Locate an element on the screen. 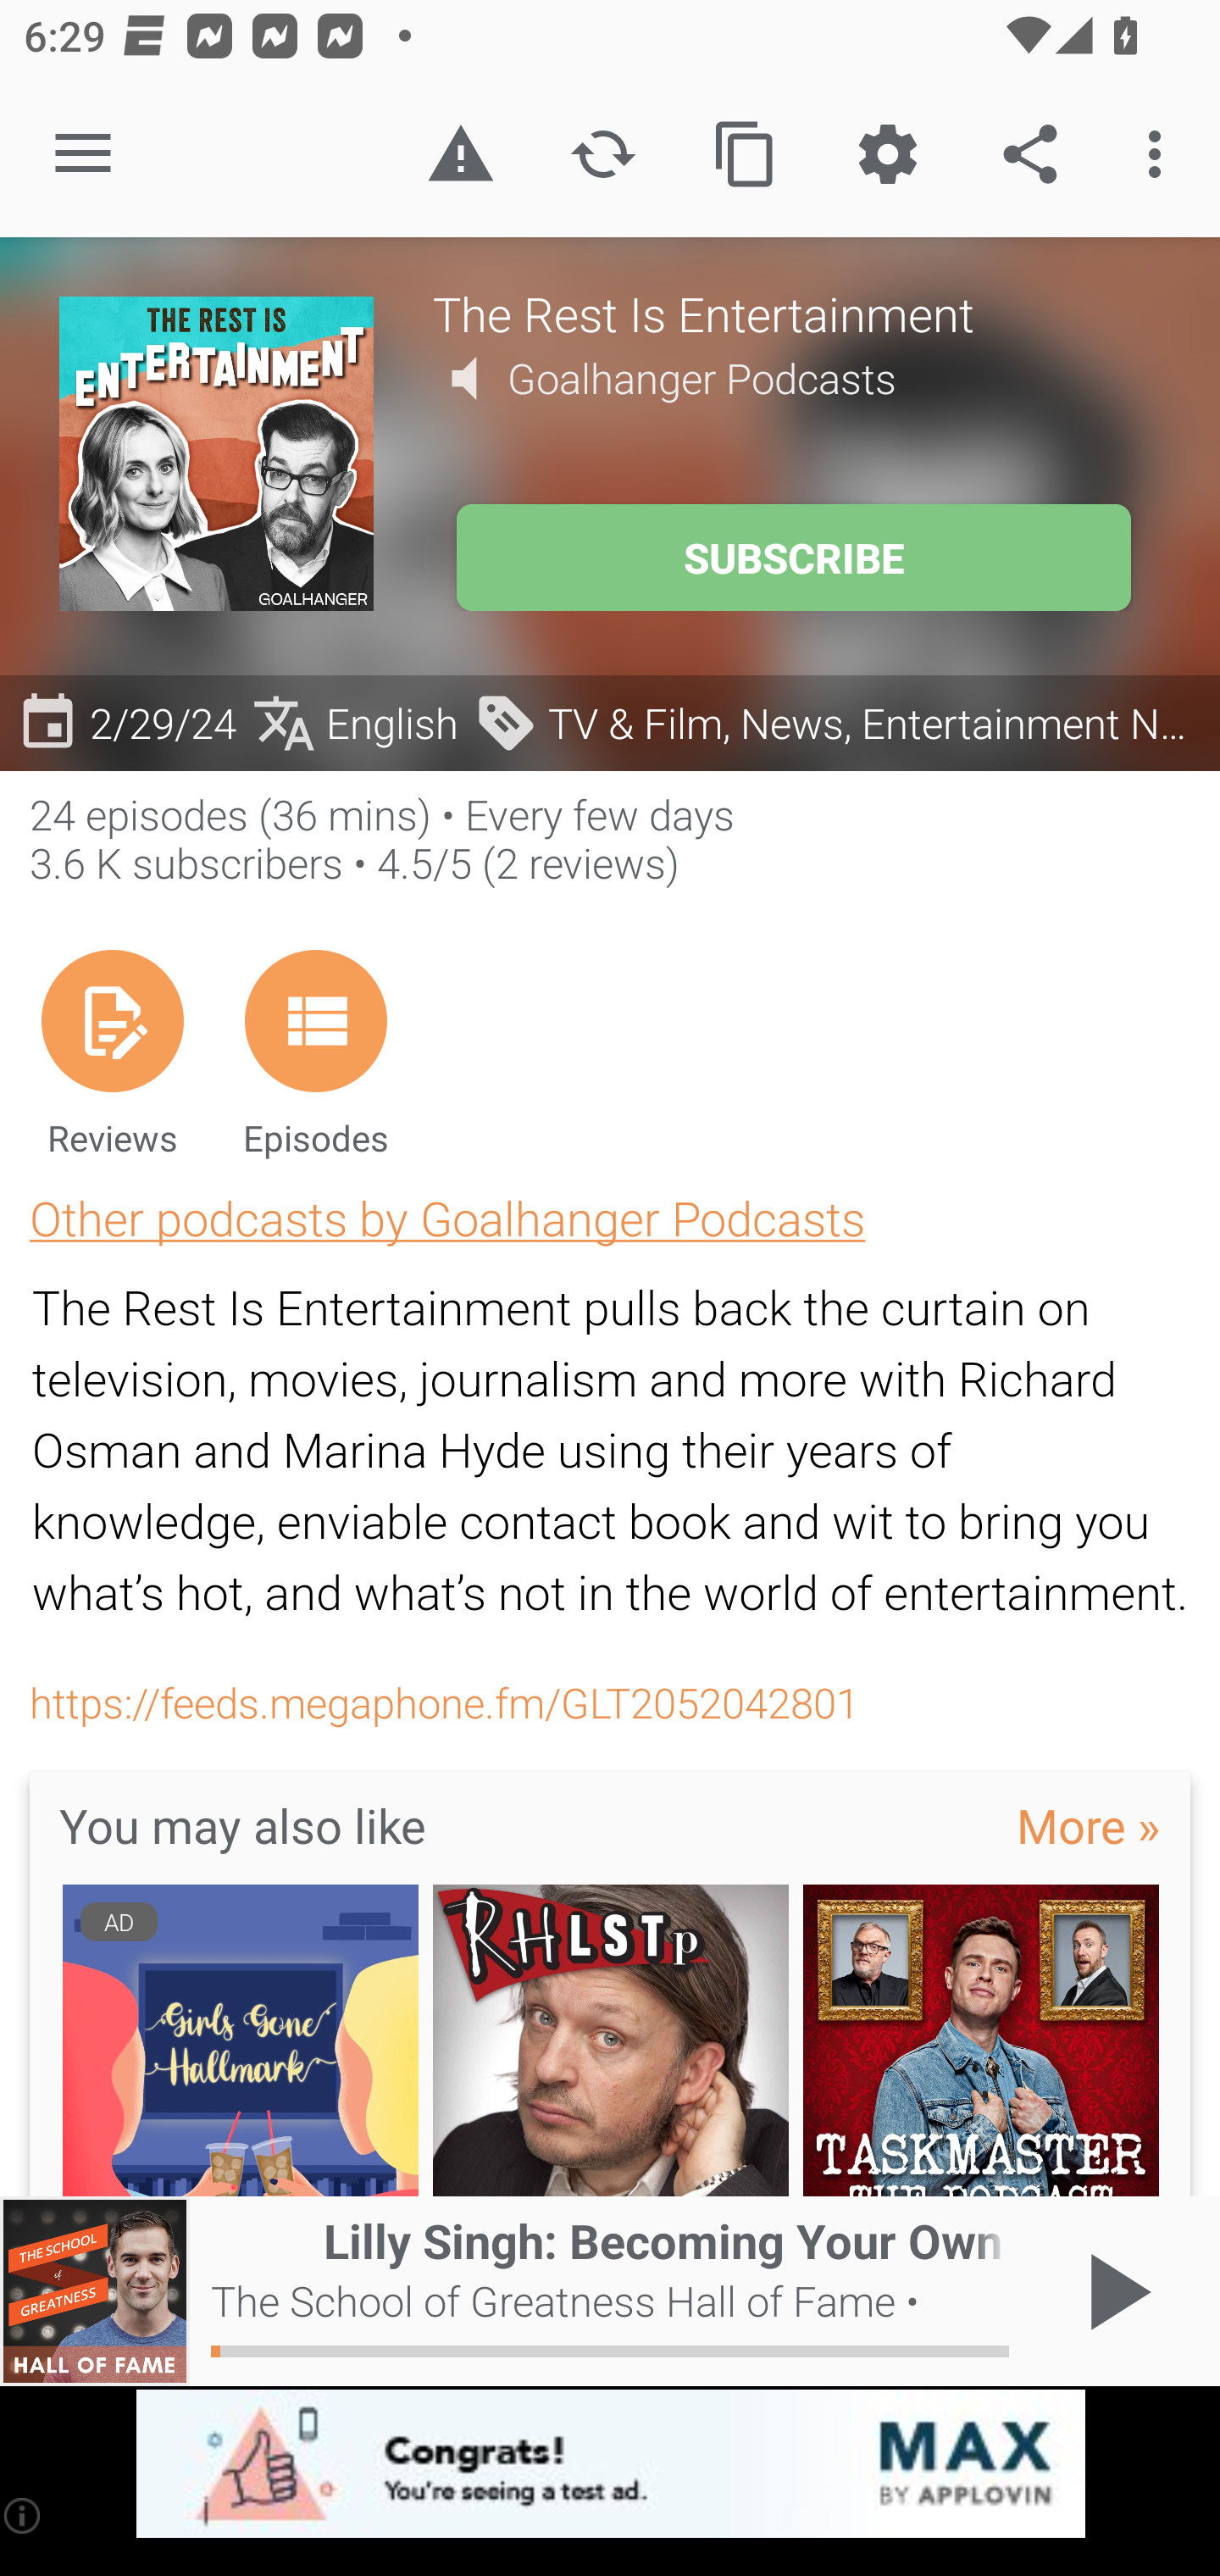  Open navigation sidebar is located at coordinates (83, 154).